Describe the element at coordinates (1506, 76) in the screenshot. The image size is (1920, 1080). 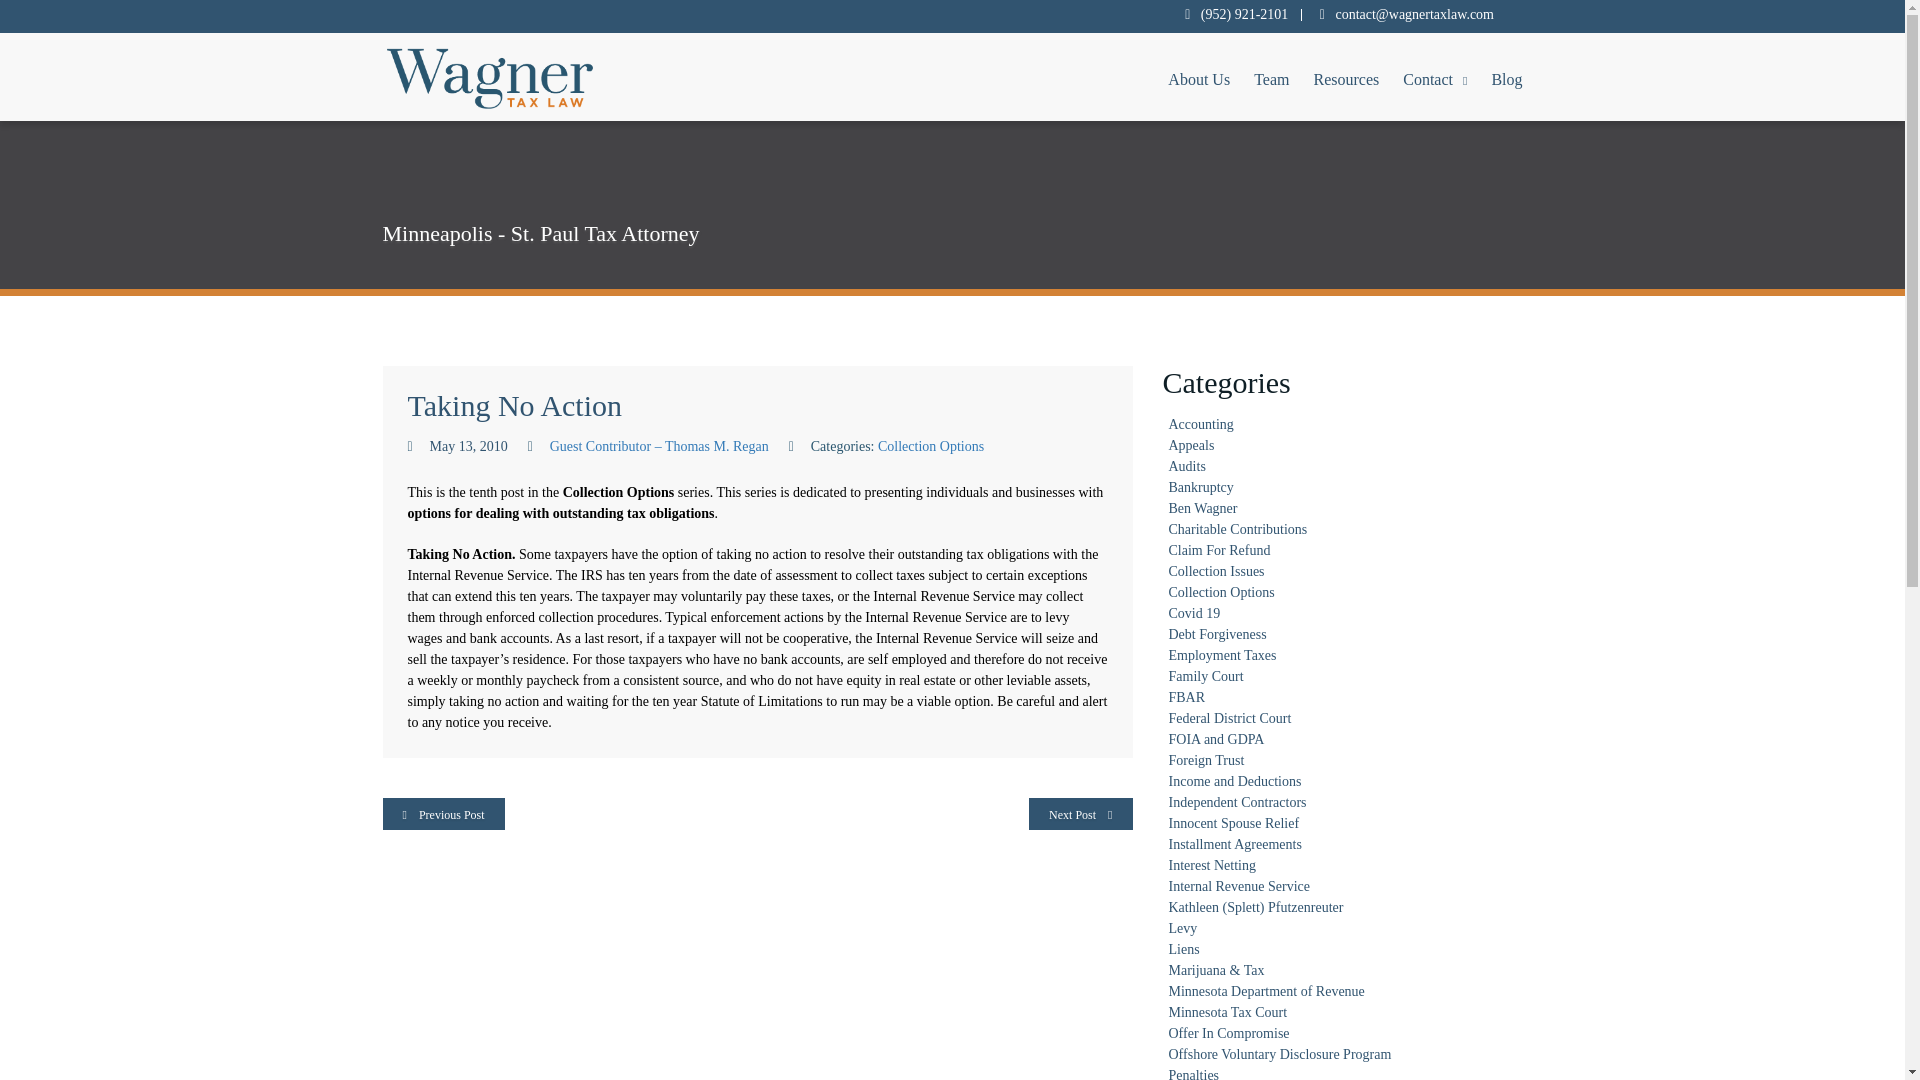
I see `Blog` at that location.